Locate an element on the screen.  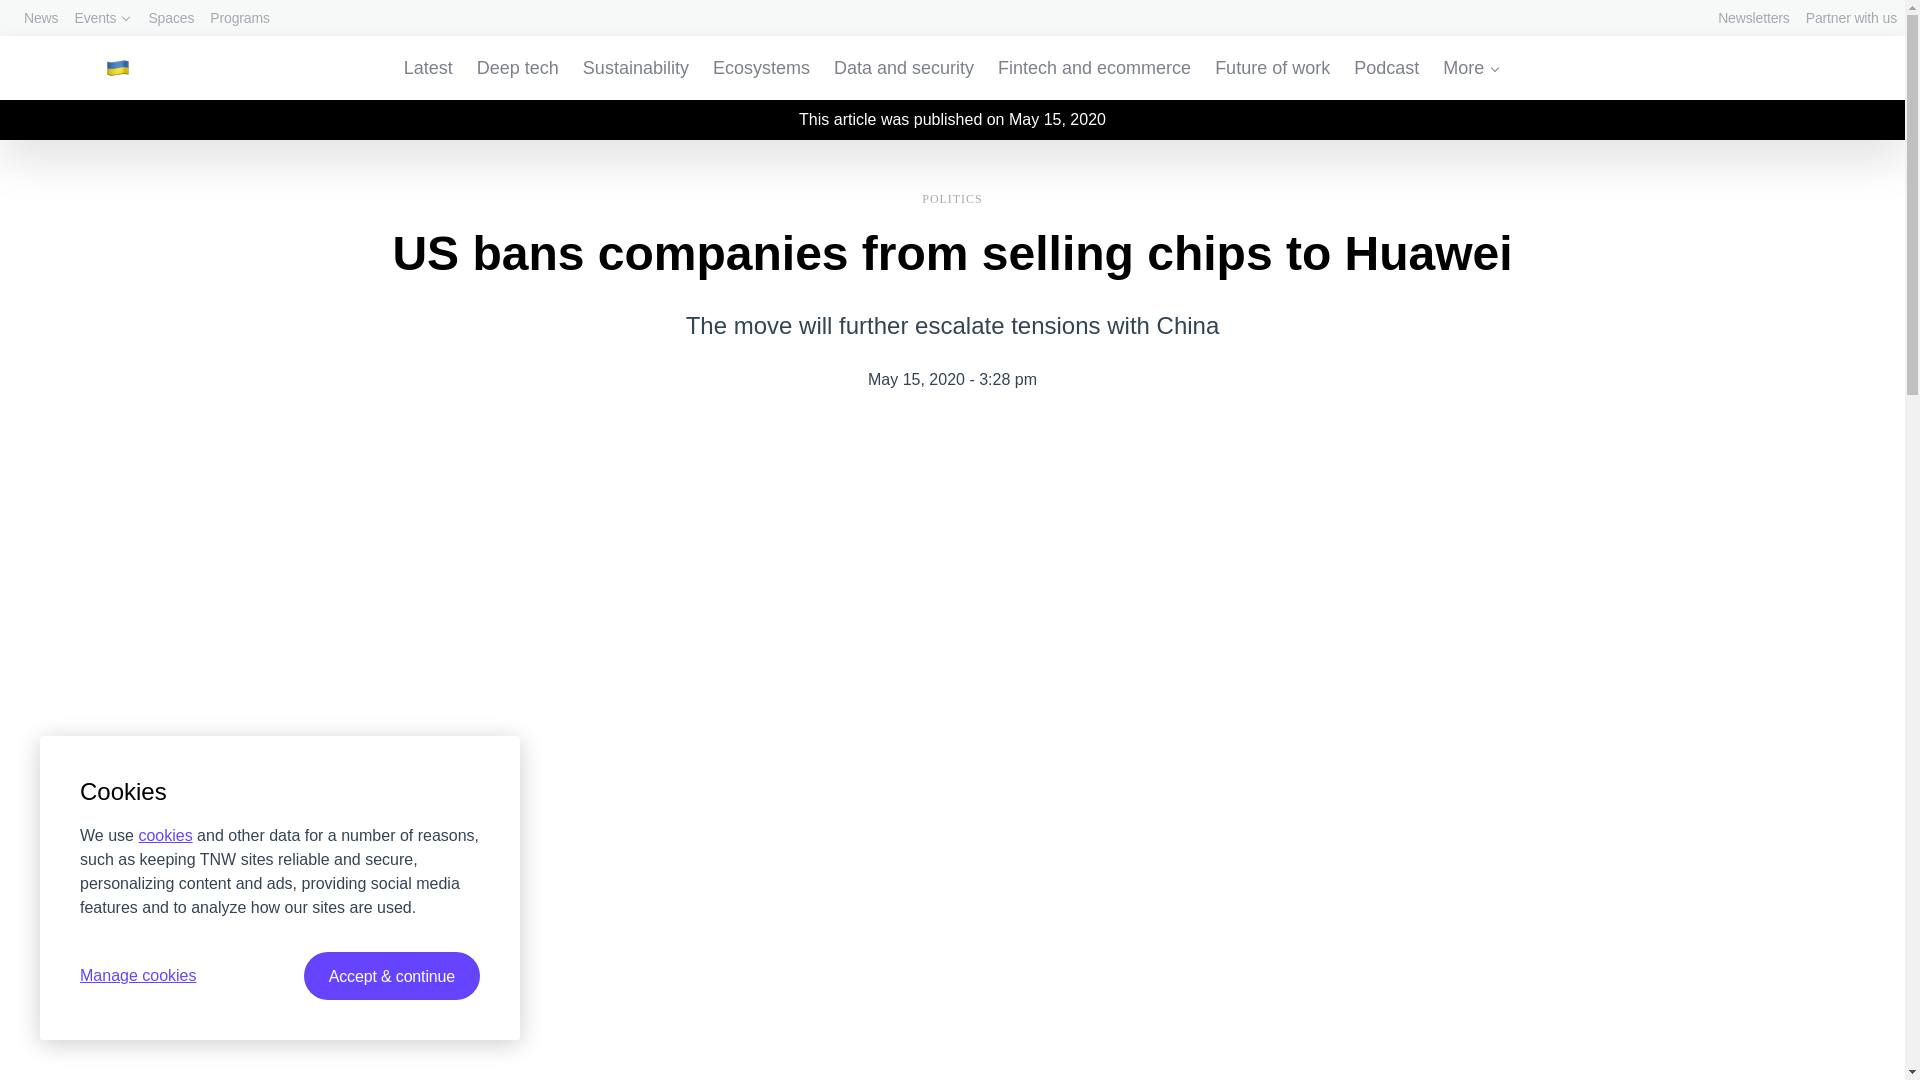
Data and security is located at coordinates (903, 68).